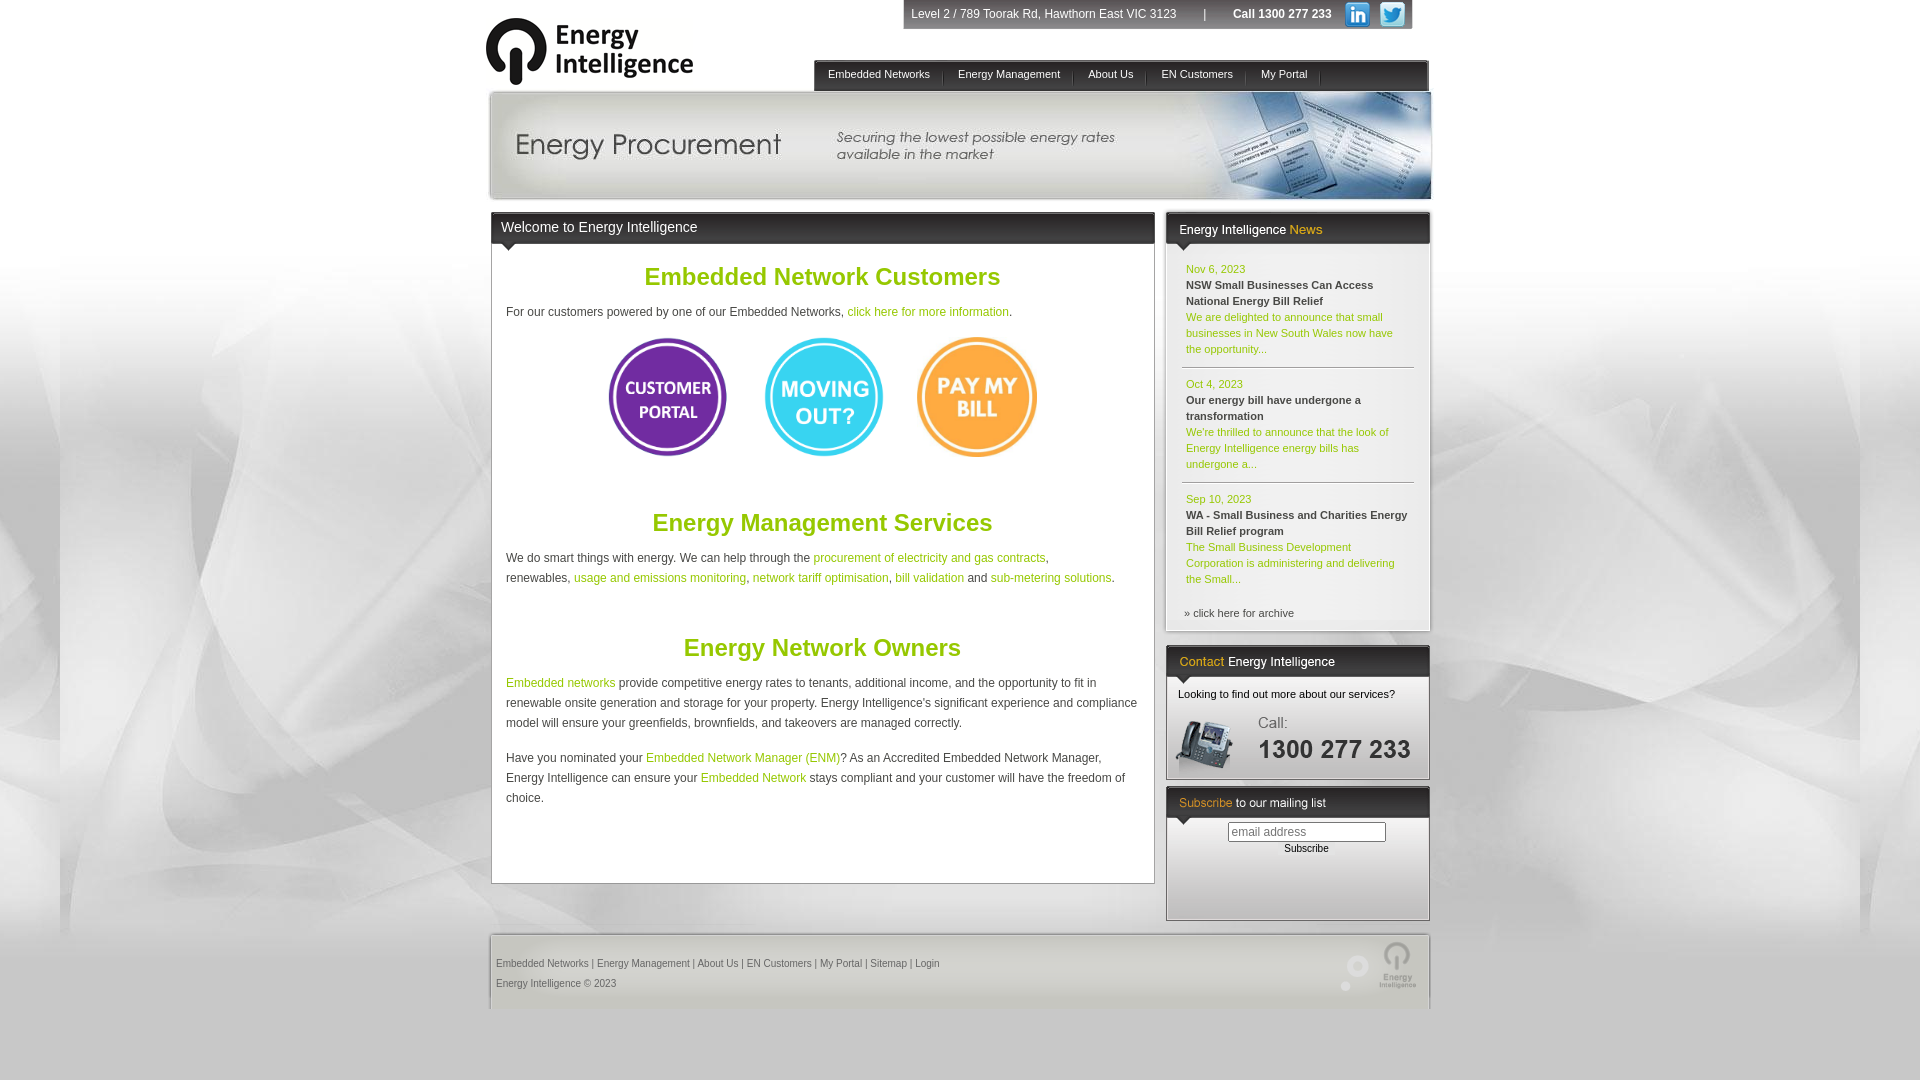 This screenshot has height=1080, width=1920. Describe the element at coordinates (930, 578) in the screenshot. I see `bill validation` at that location.